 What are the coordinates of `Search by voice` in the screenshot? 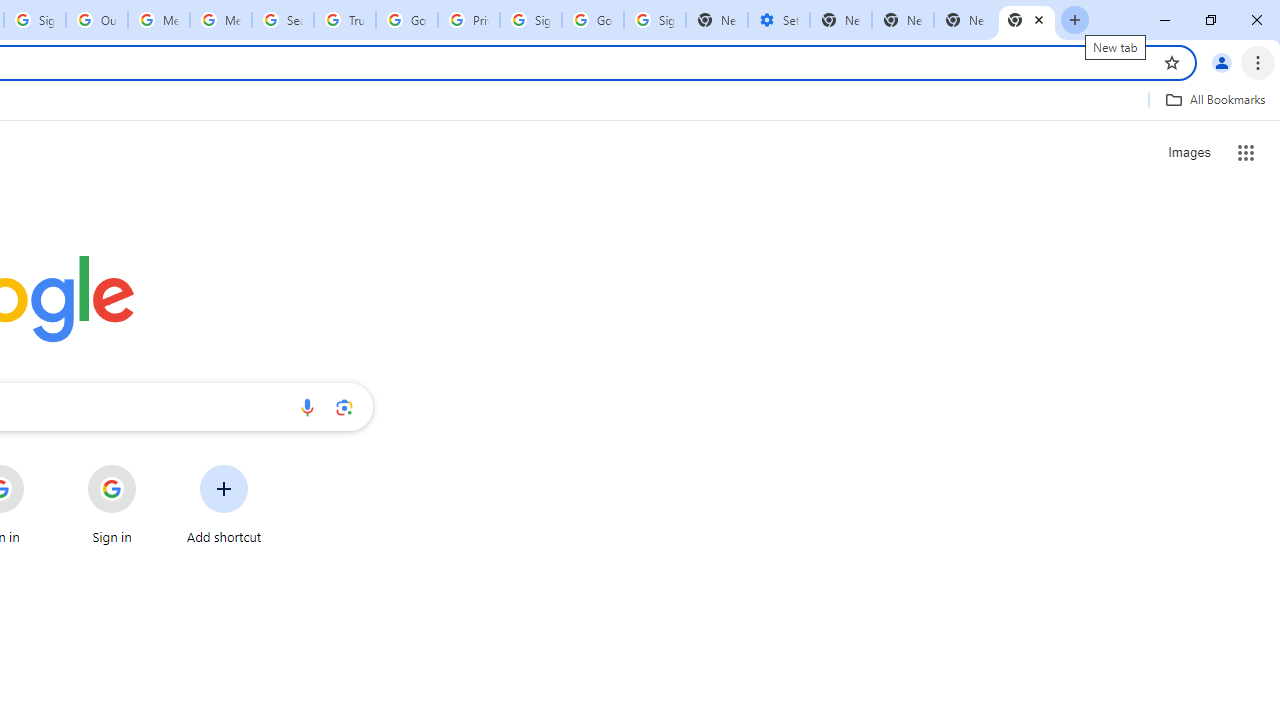 It's located at (307, 407).